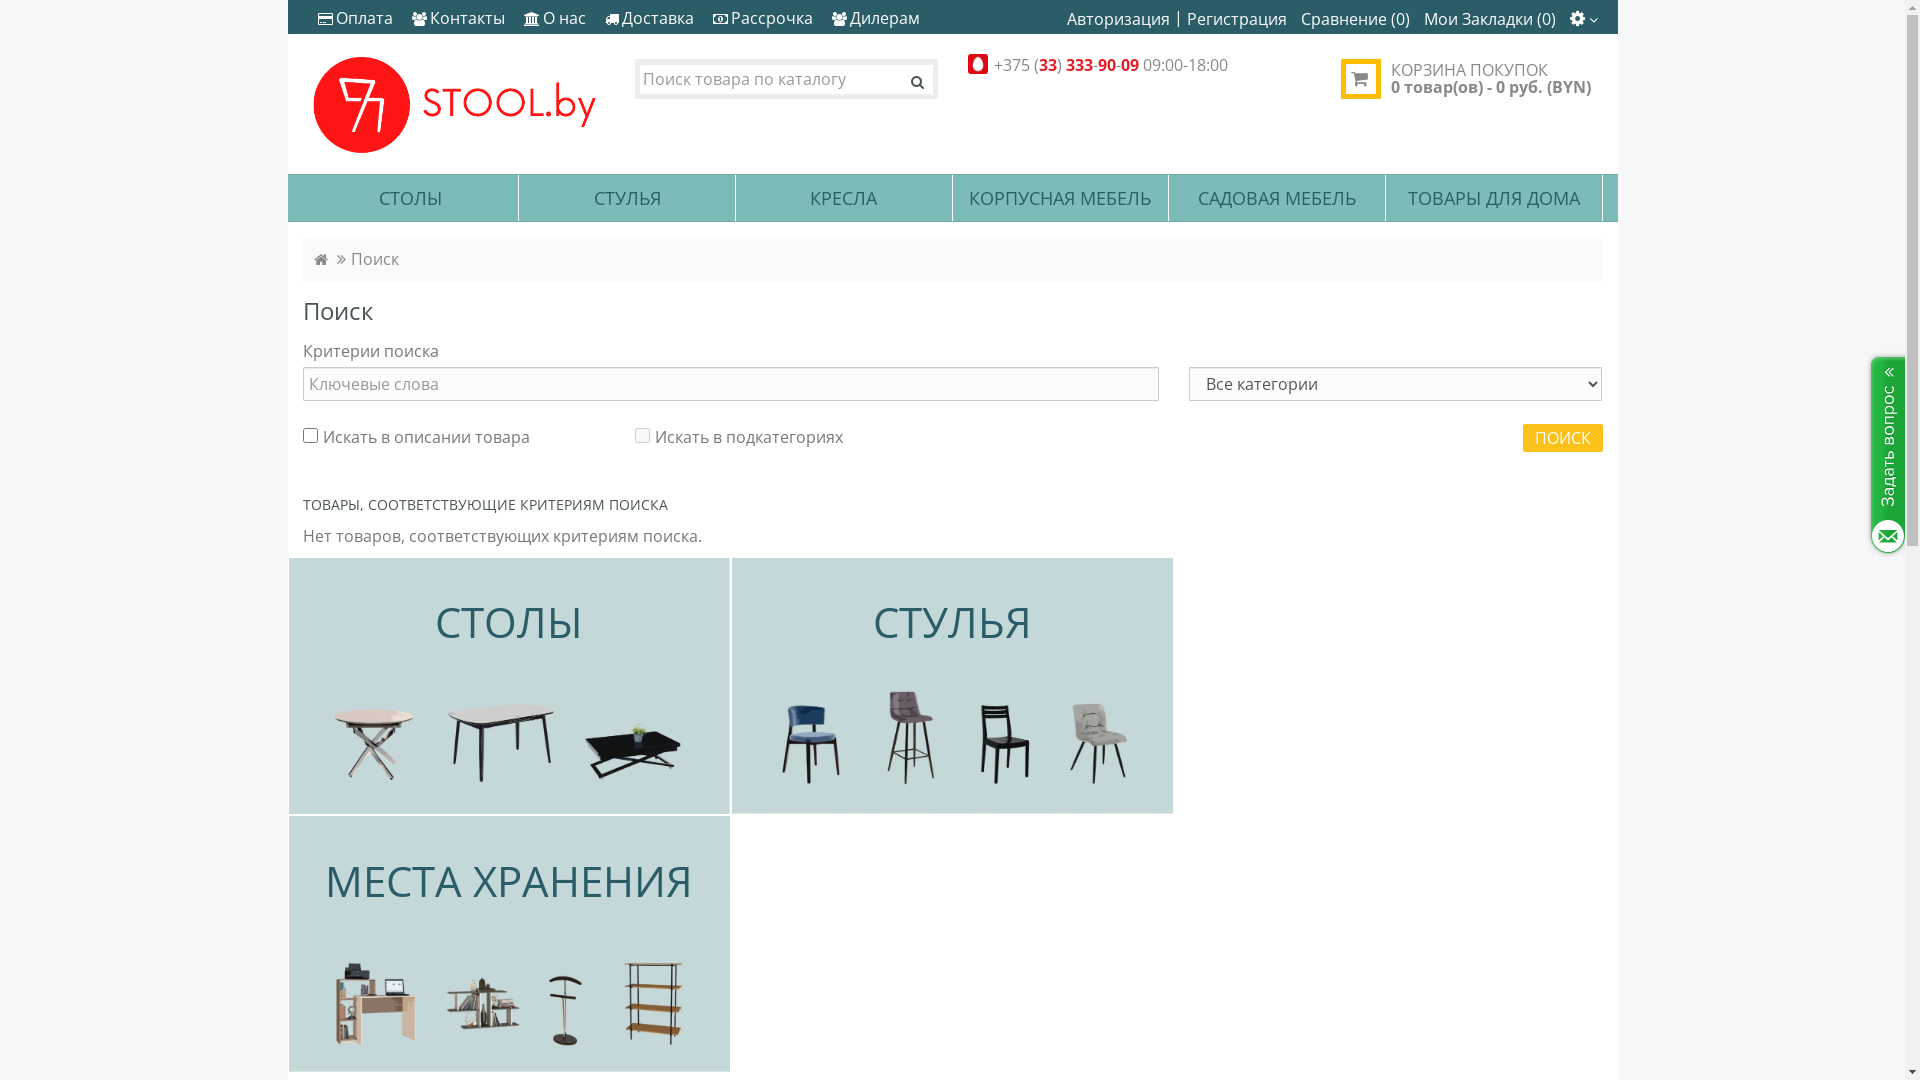  Describe the element at coordinates (454, 104) in the screenshot. I see `https://www.stool.by/` at that location.